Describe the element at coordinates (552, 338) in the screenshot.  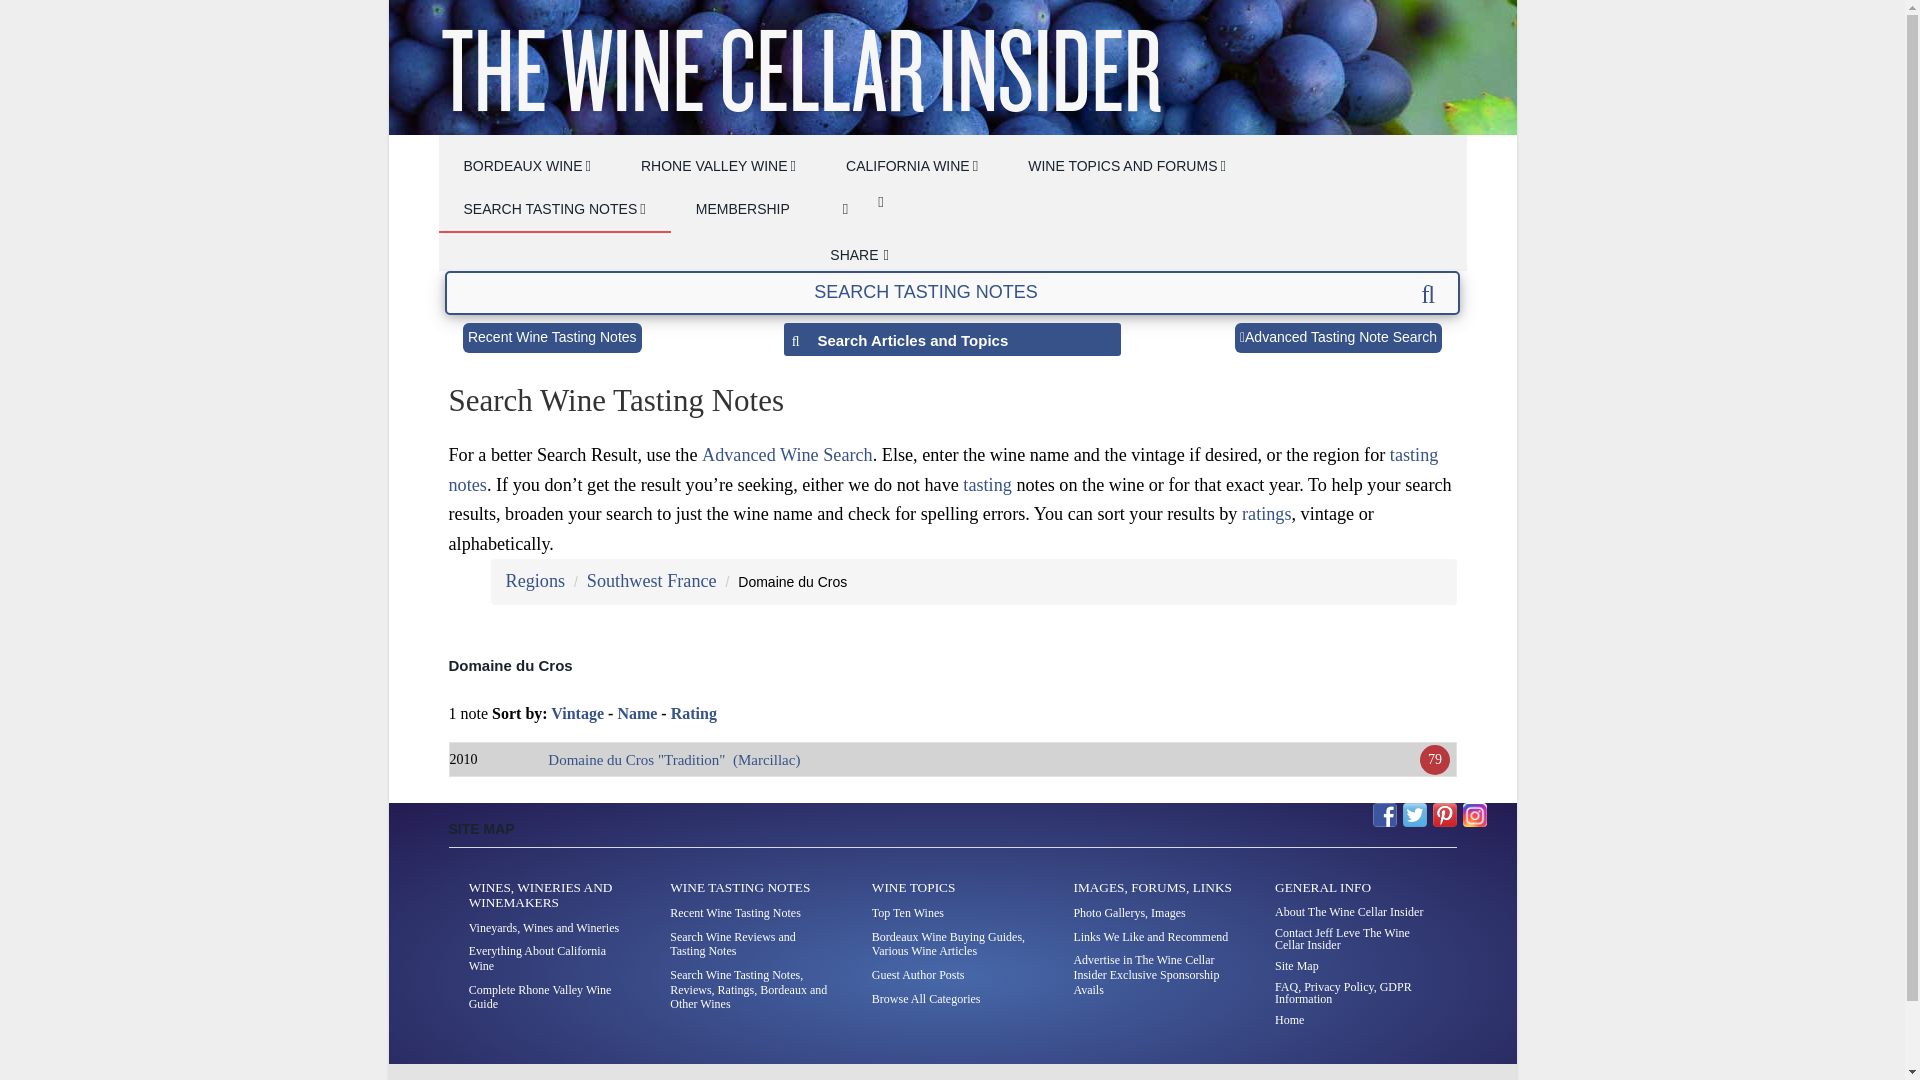
I see `Recent Wine Tasting Notes` at that location.